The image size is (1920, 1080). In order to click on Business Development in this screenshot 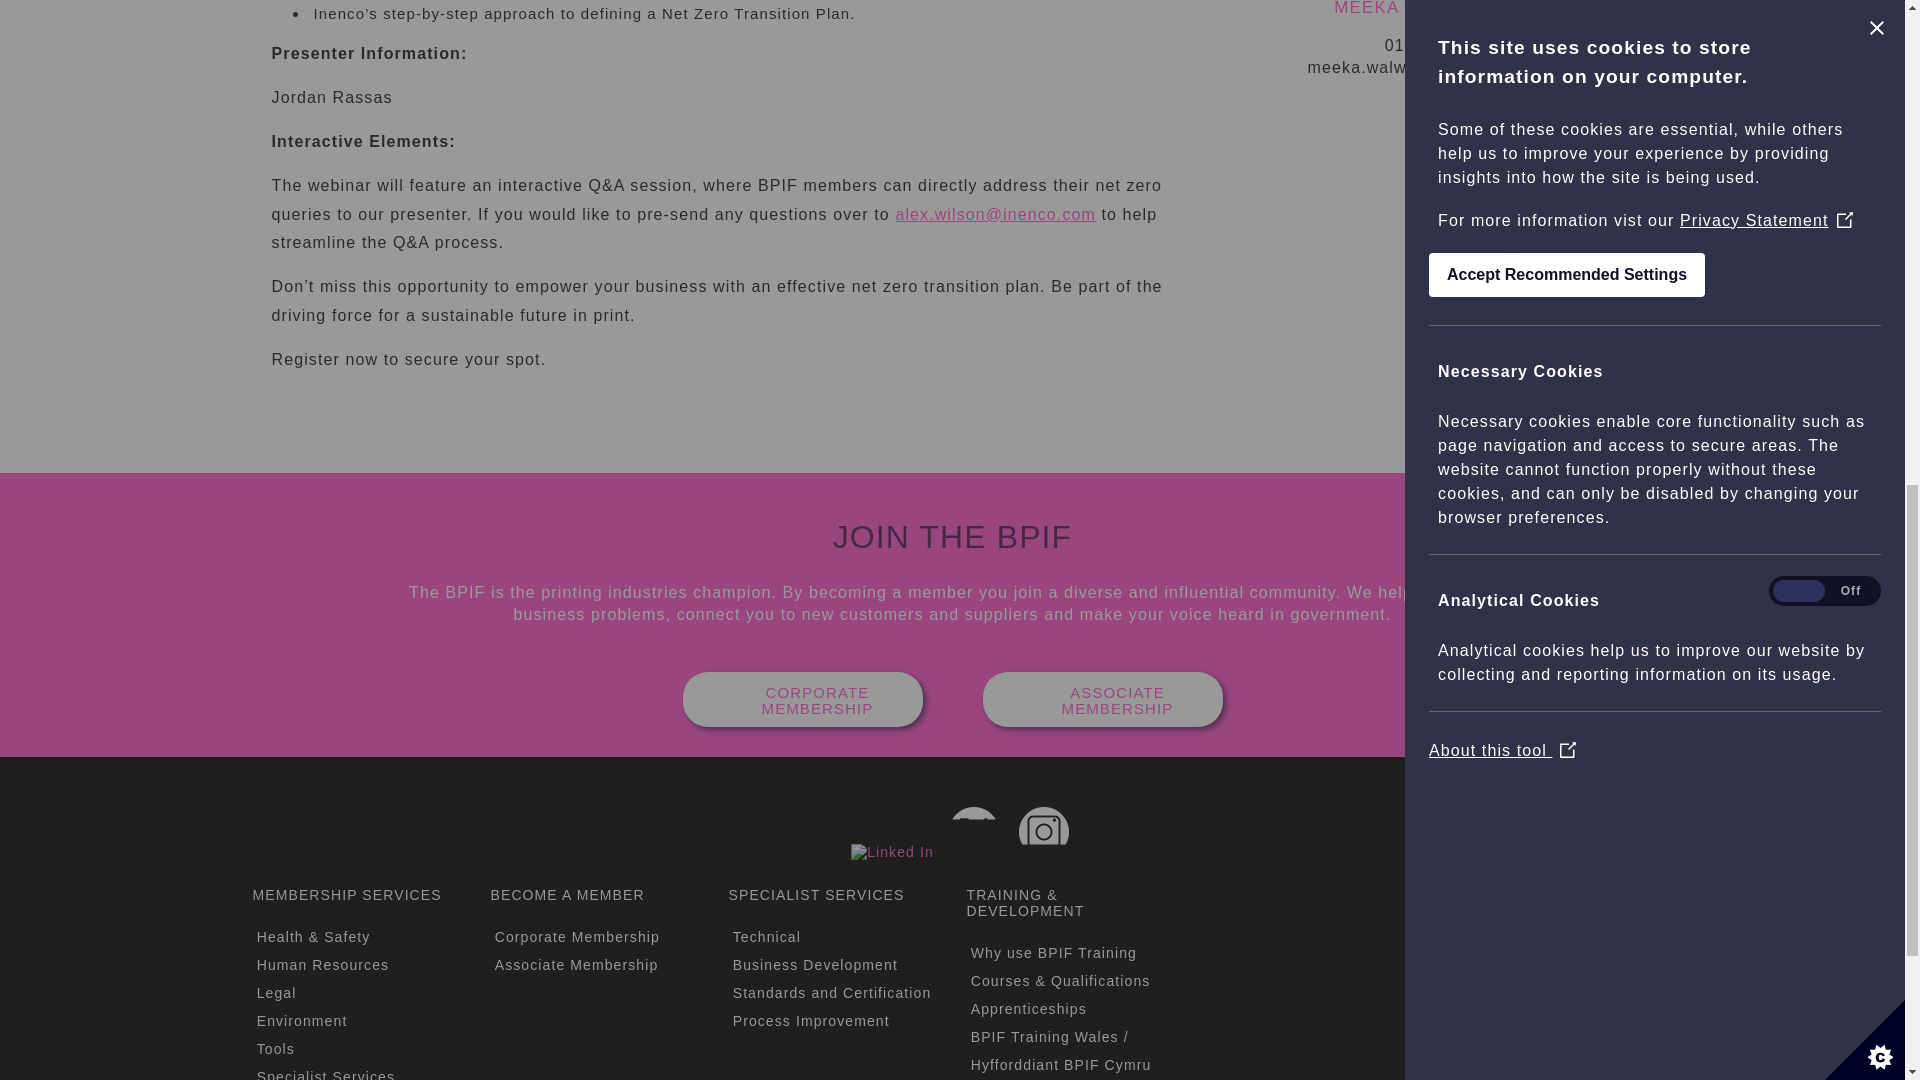, I will do `click(816, 964)`.